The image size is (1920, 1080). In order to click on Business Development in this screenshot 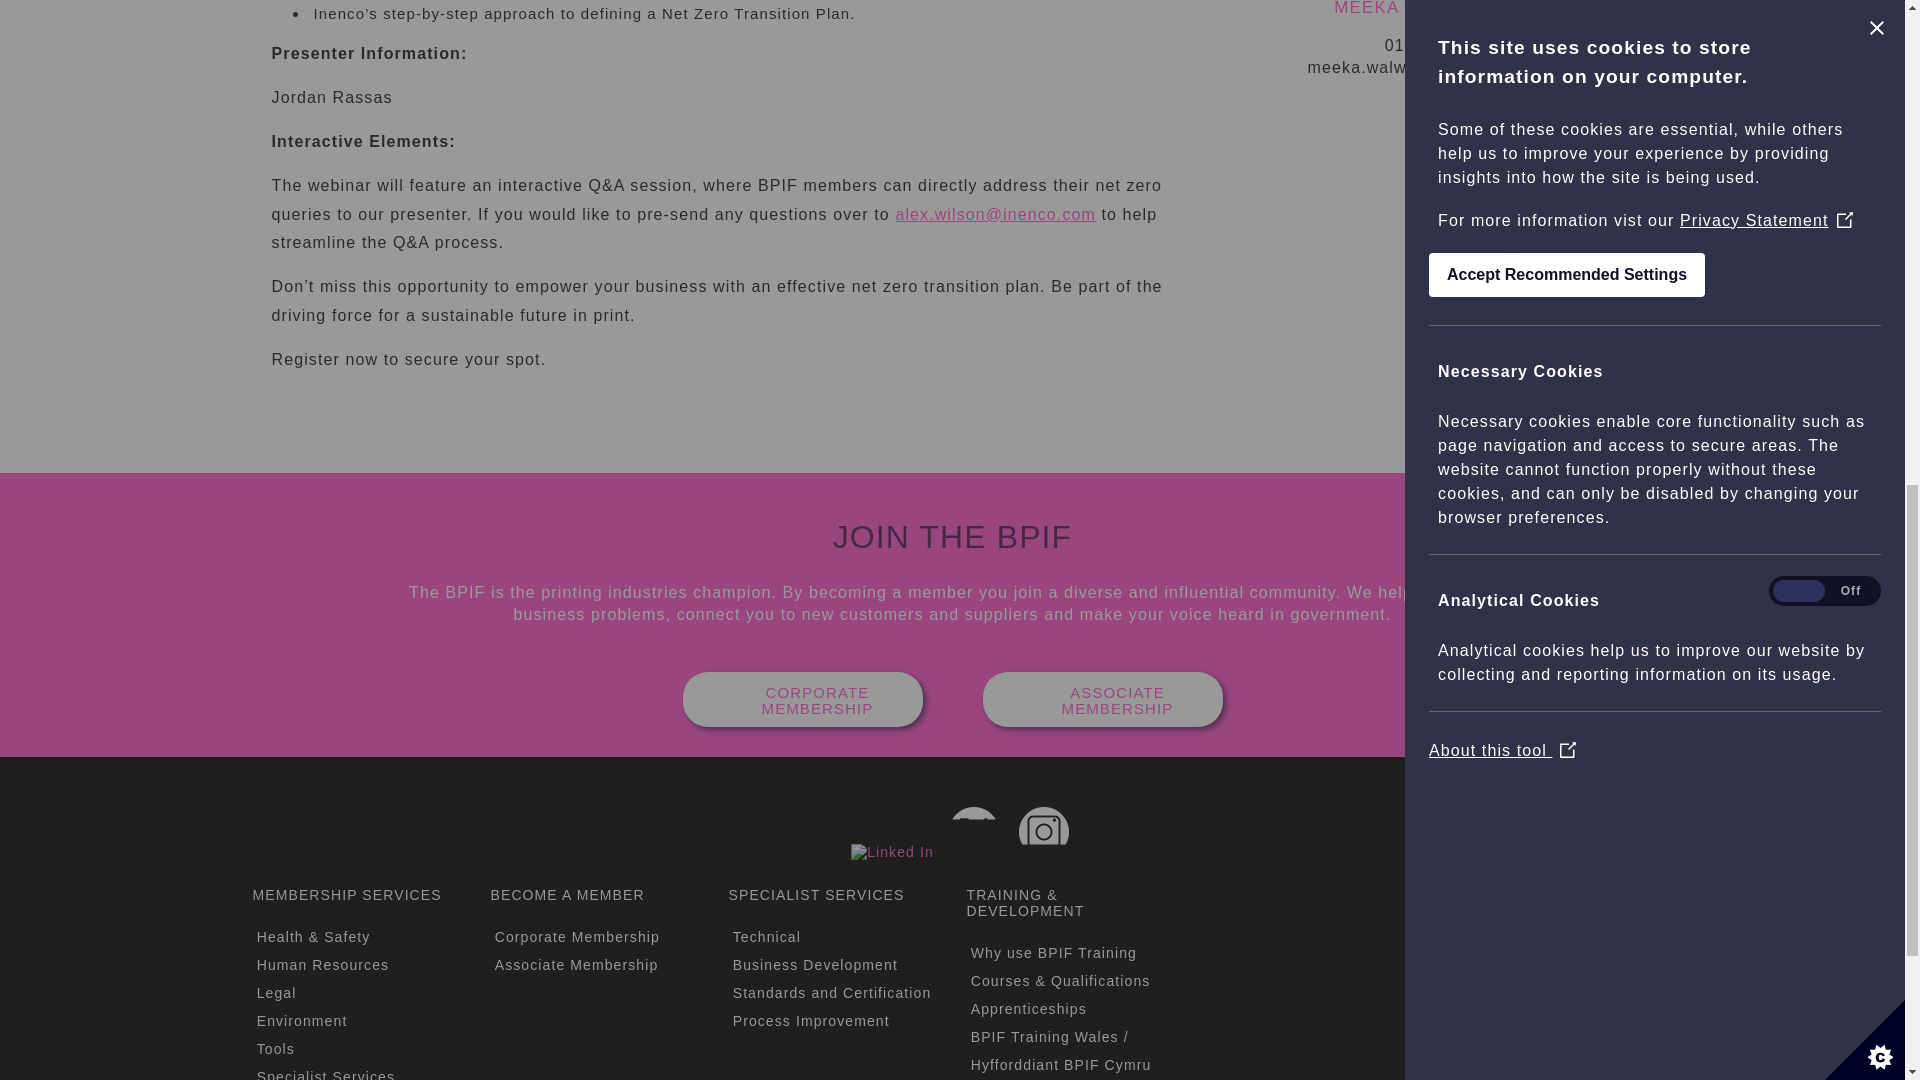, I will do `click(816, 964)`.